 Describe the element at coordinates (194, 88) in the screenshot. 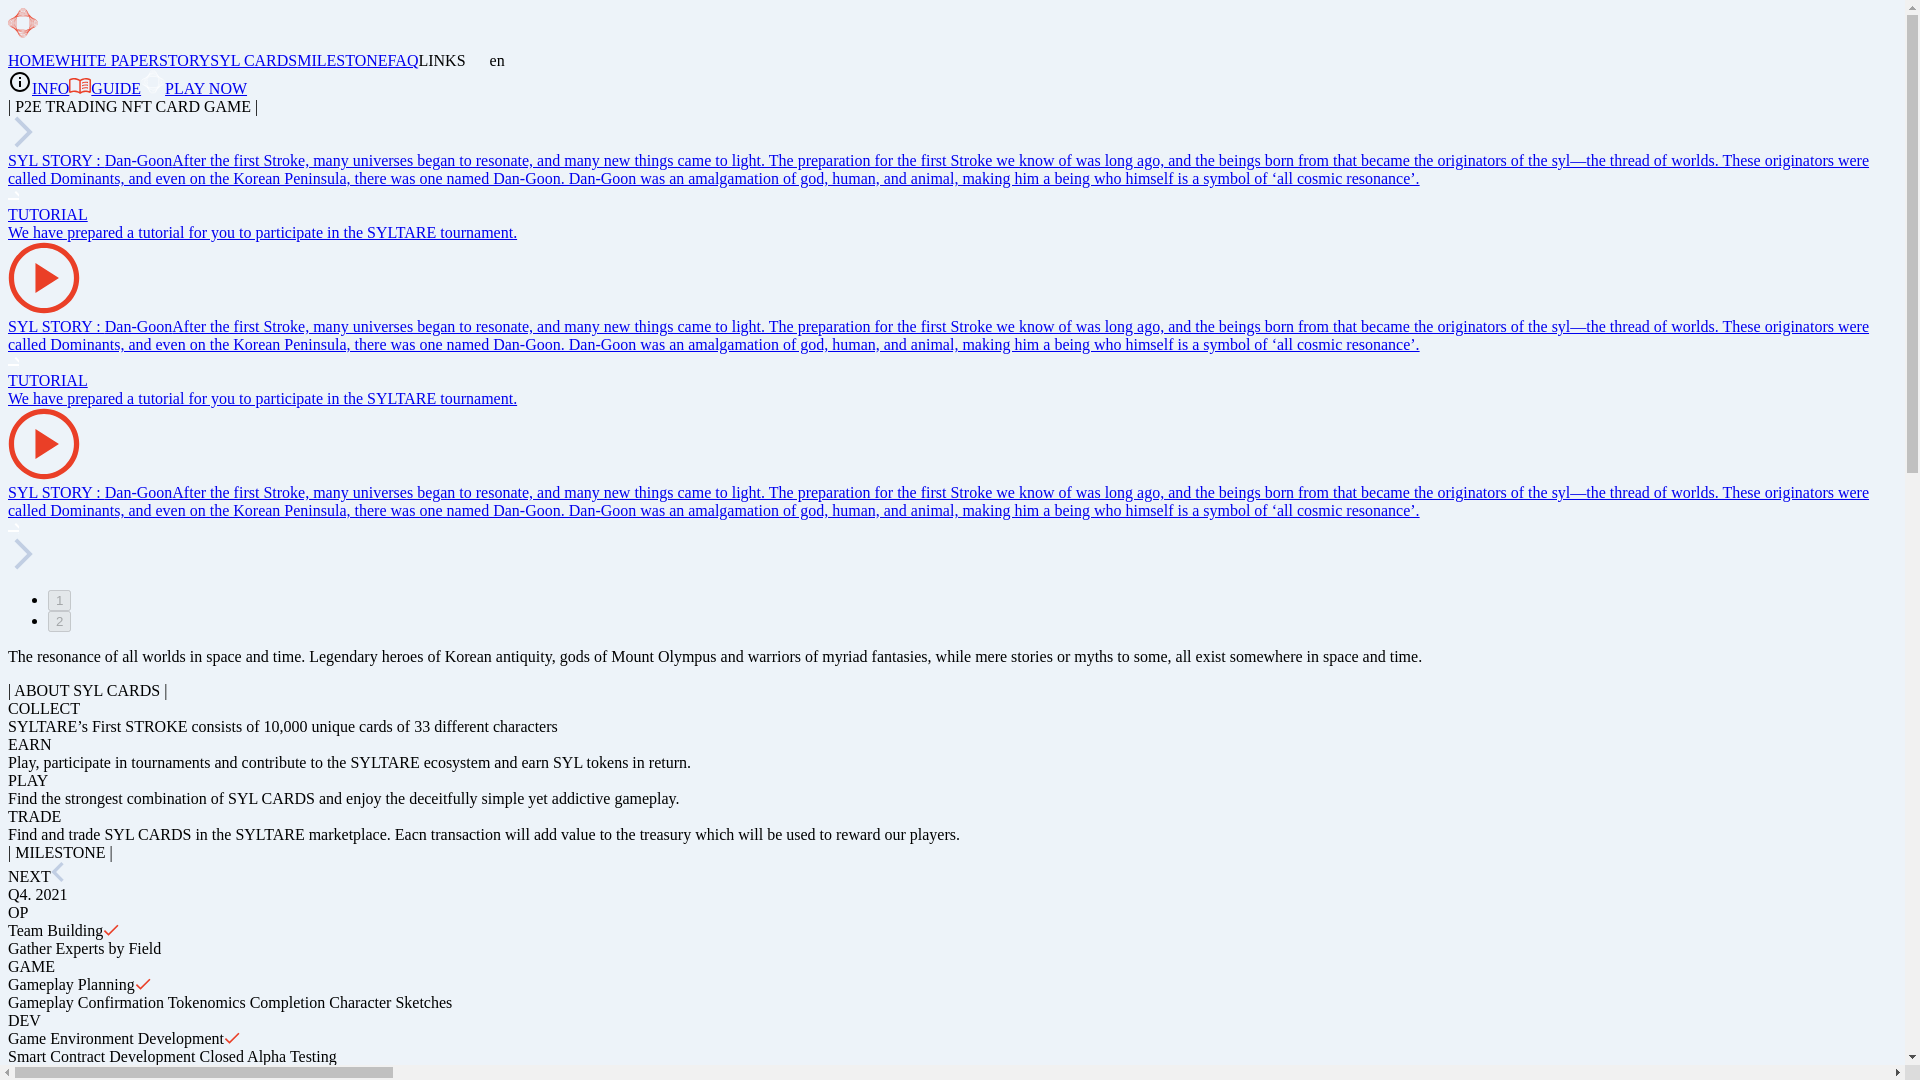

I see `PLAY NOW` at that location.